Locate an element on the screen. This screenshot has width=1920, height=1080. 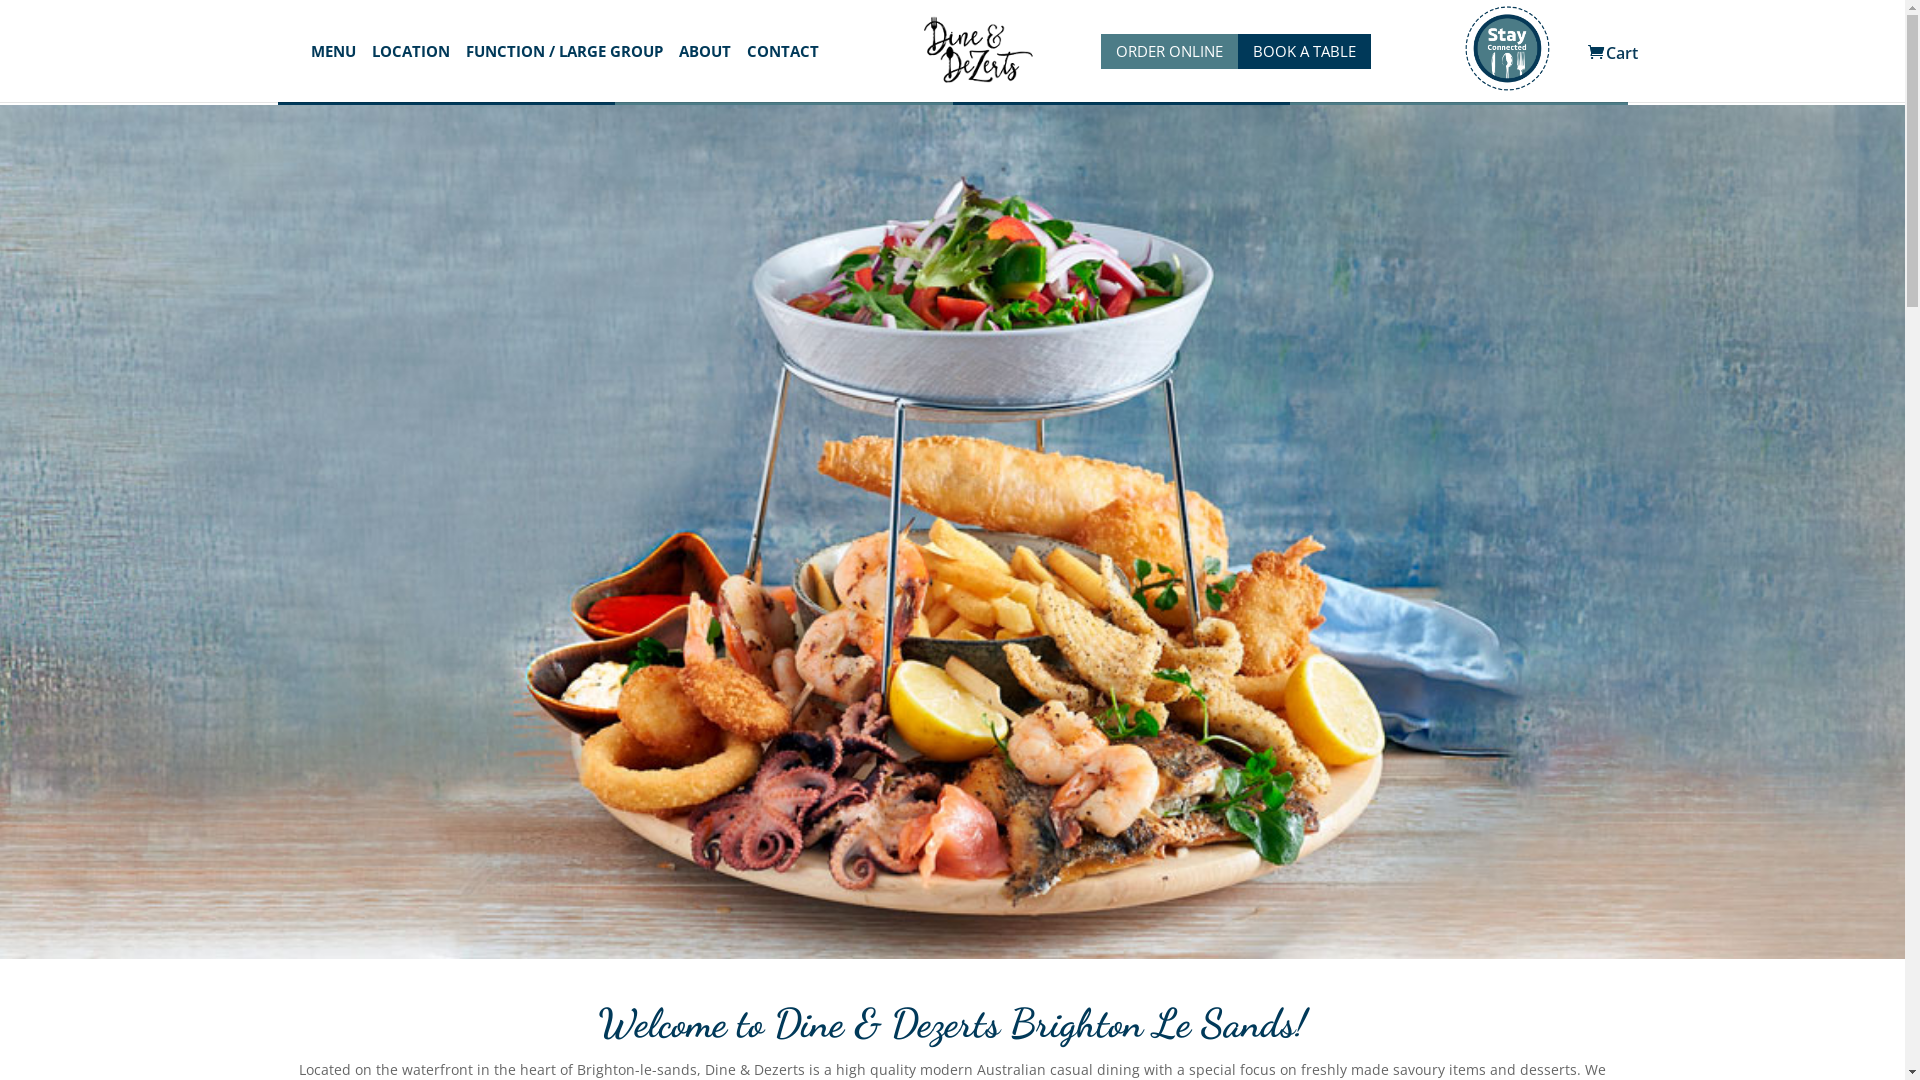
MENU is located at coordinates (332, 73).